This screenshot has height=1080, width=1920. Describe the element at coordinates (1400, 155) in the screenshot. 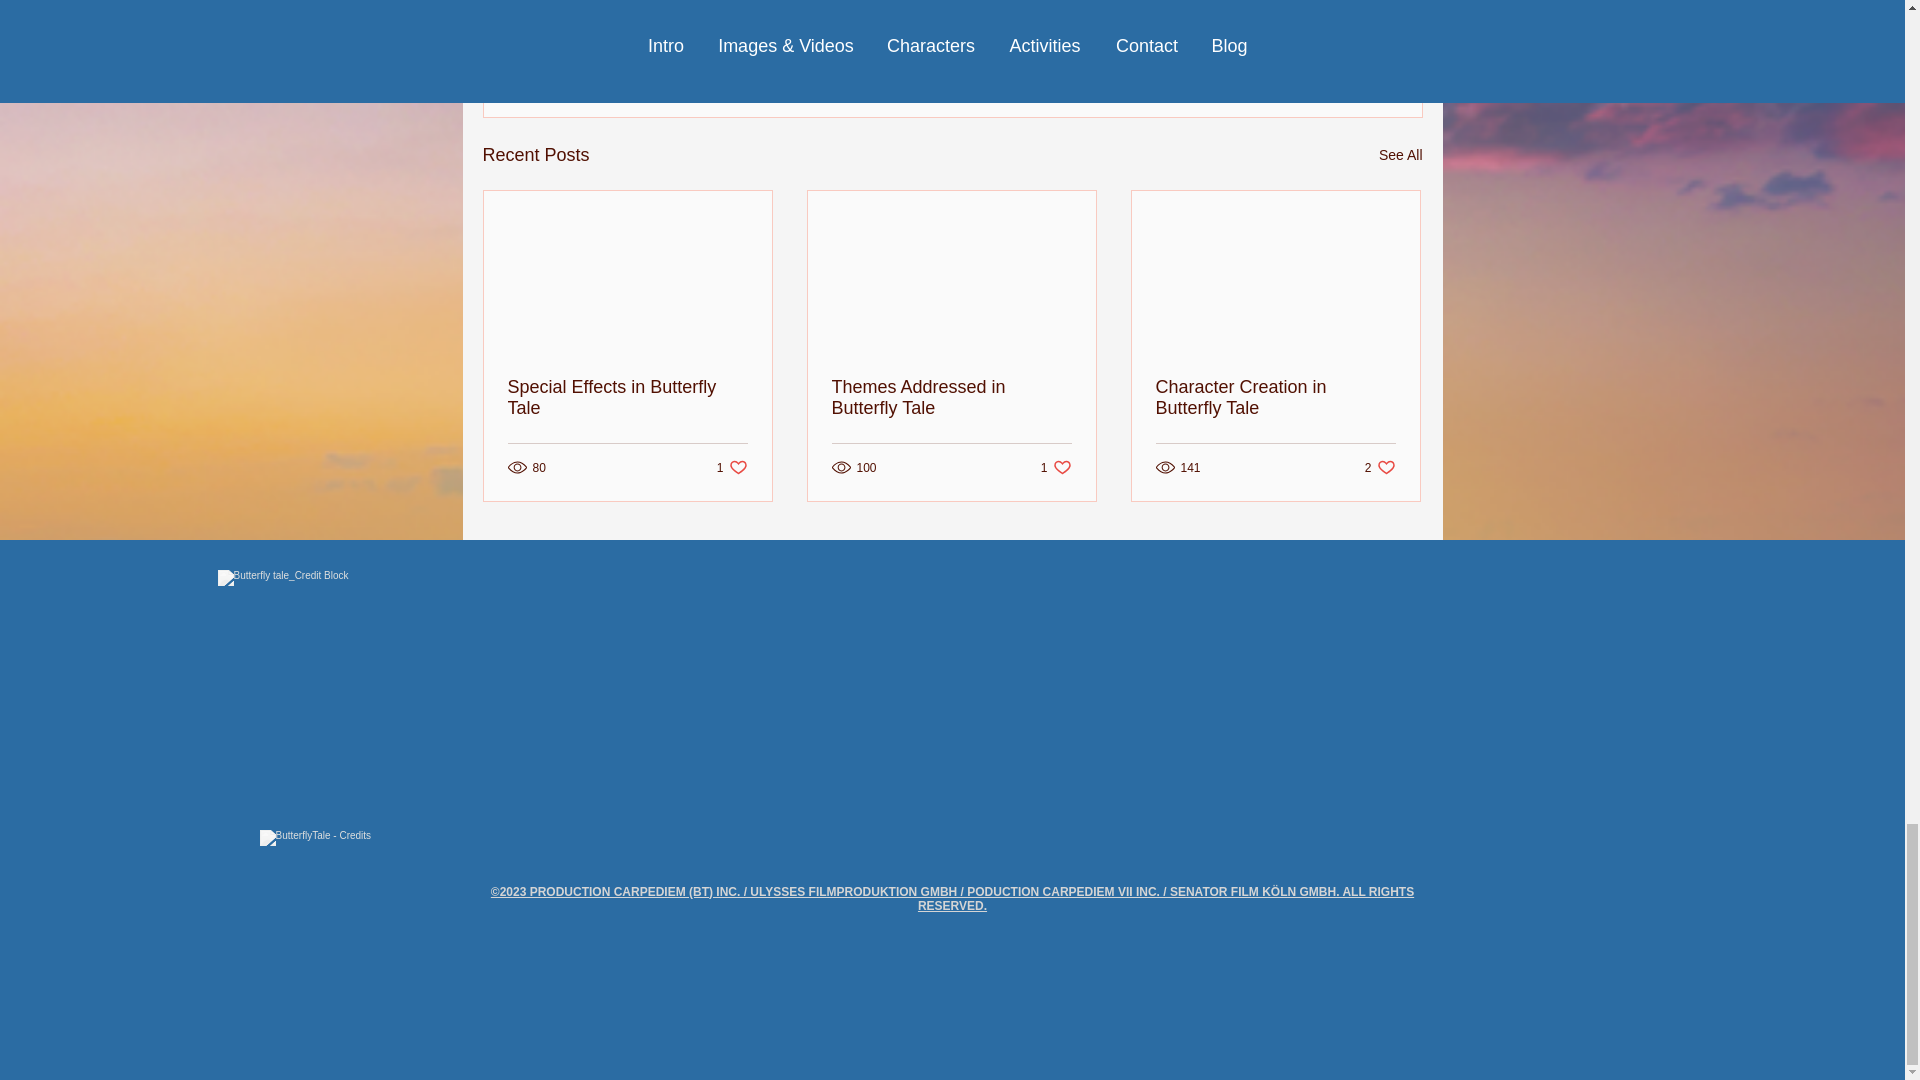

I see `See All` at that location.